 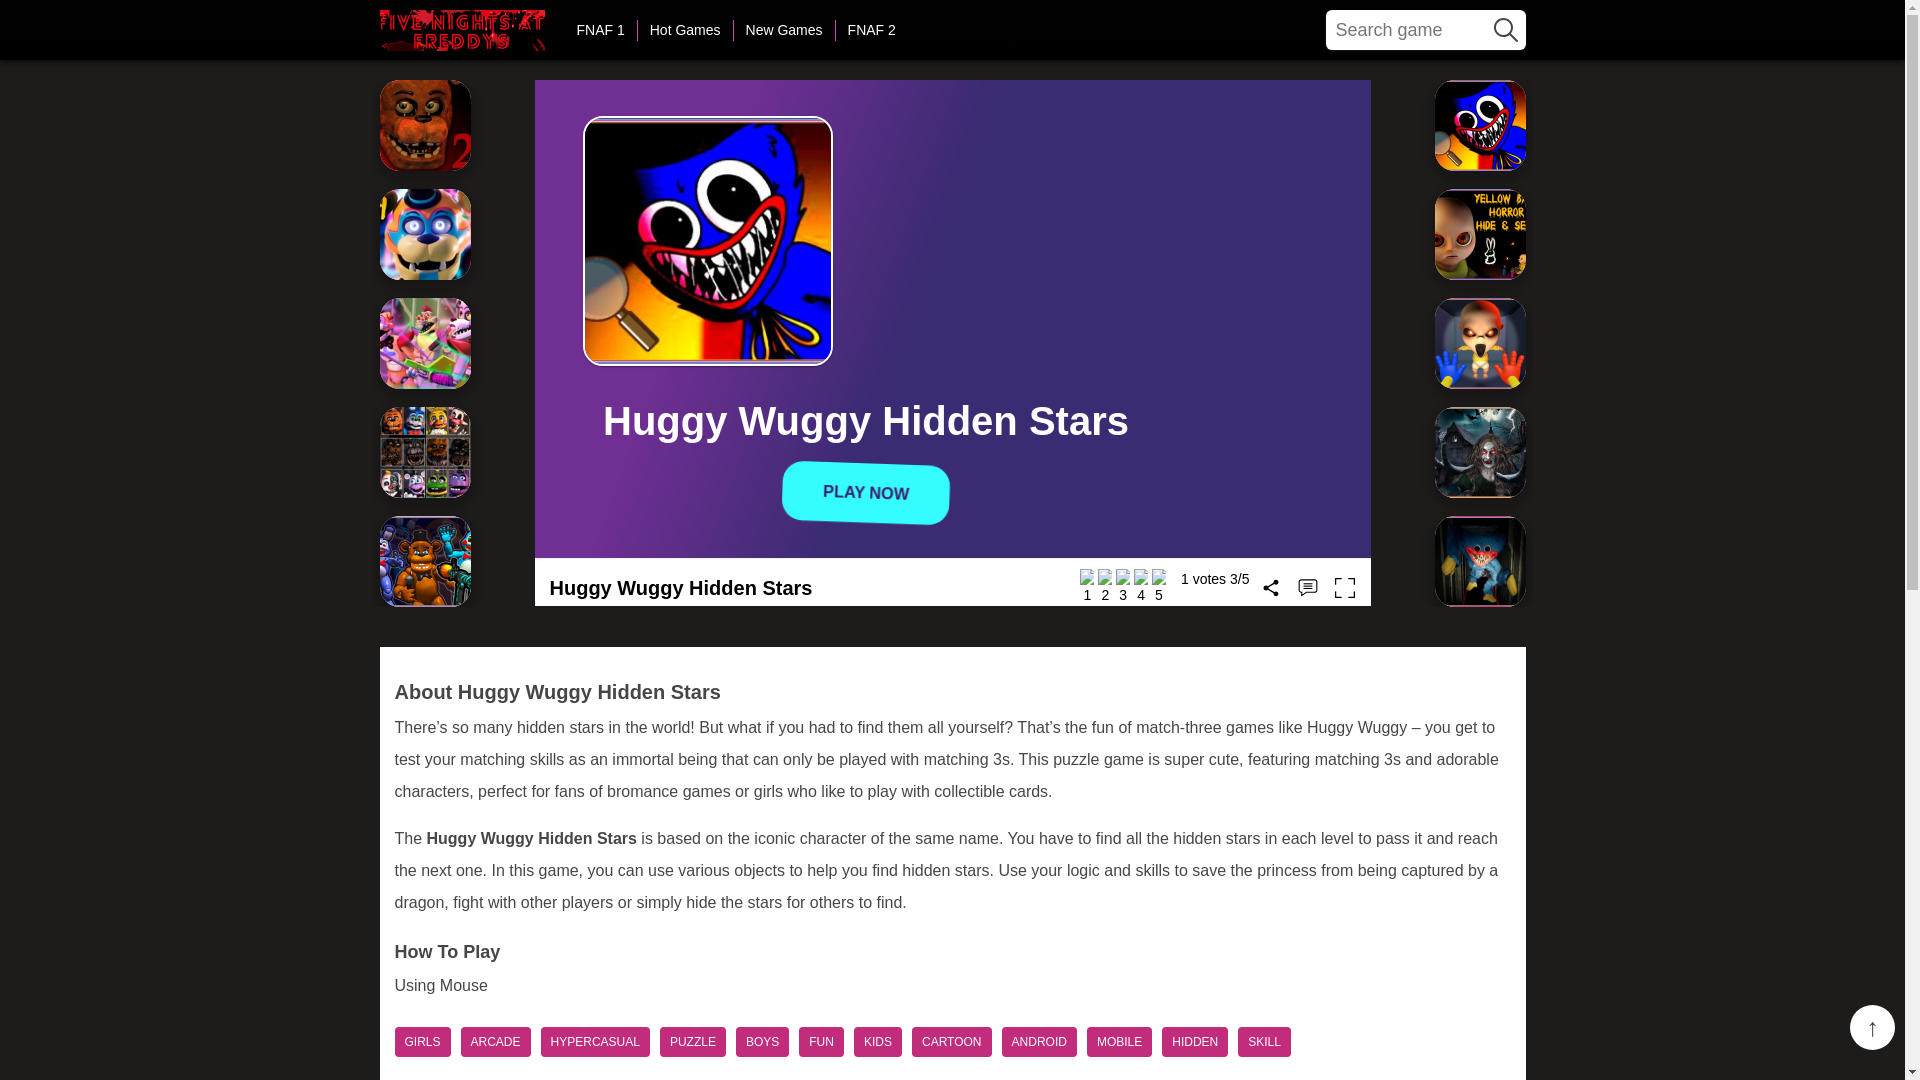 What do you see at coordinates (600, 30) in the screenshot?
I see `FNAF 1` at bounding box center [600, 30].